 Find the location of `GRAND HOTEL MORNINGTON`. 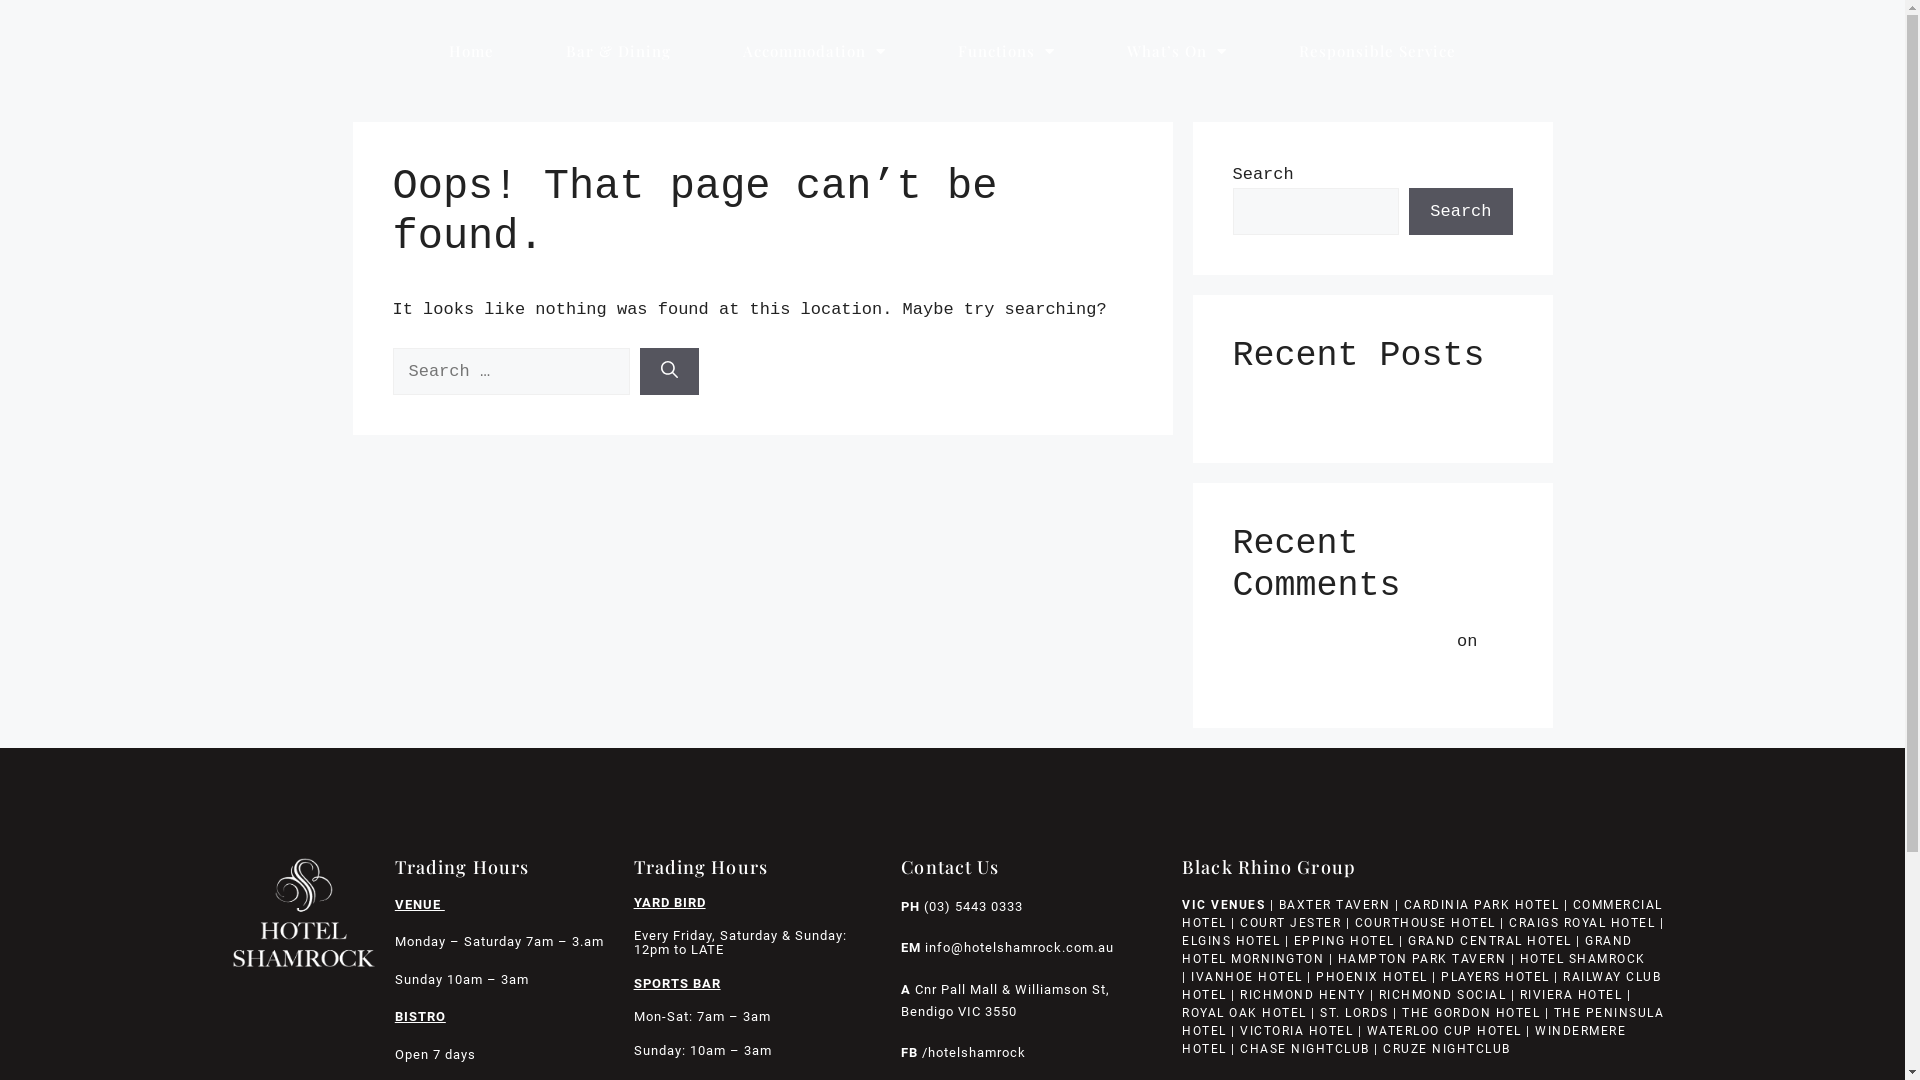

GRAND HOTEL MORNINGTON is located at coordinates (1408, 950).